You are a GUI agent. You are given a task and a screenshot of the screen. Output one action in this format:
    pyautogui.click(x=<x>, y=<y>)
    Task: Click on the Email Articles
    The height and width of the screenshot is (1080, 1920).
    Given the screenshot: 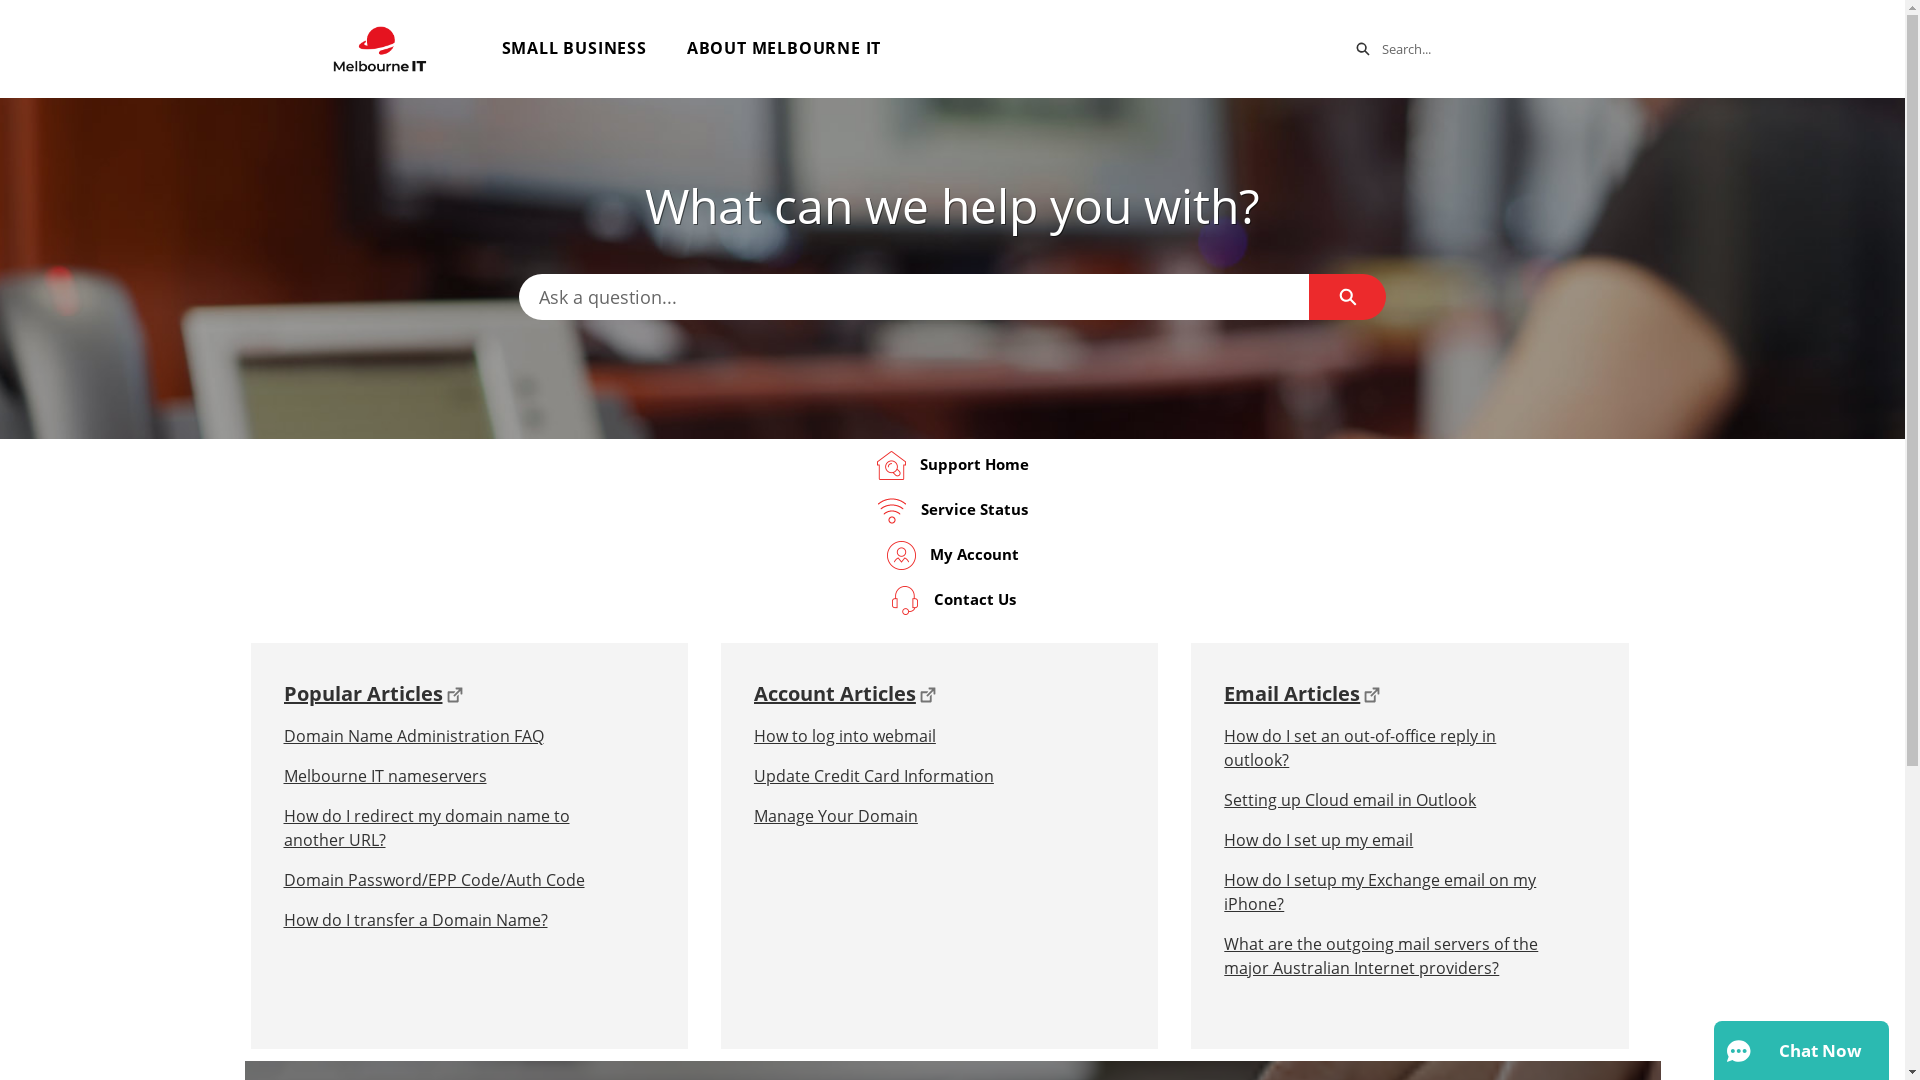 What is the action you would take?
    pyautogui.click(x=1292, y=694)
    